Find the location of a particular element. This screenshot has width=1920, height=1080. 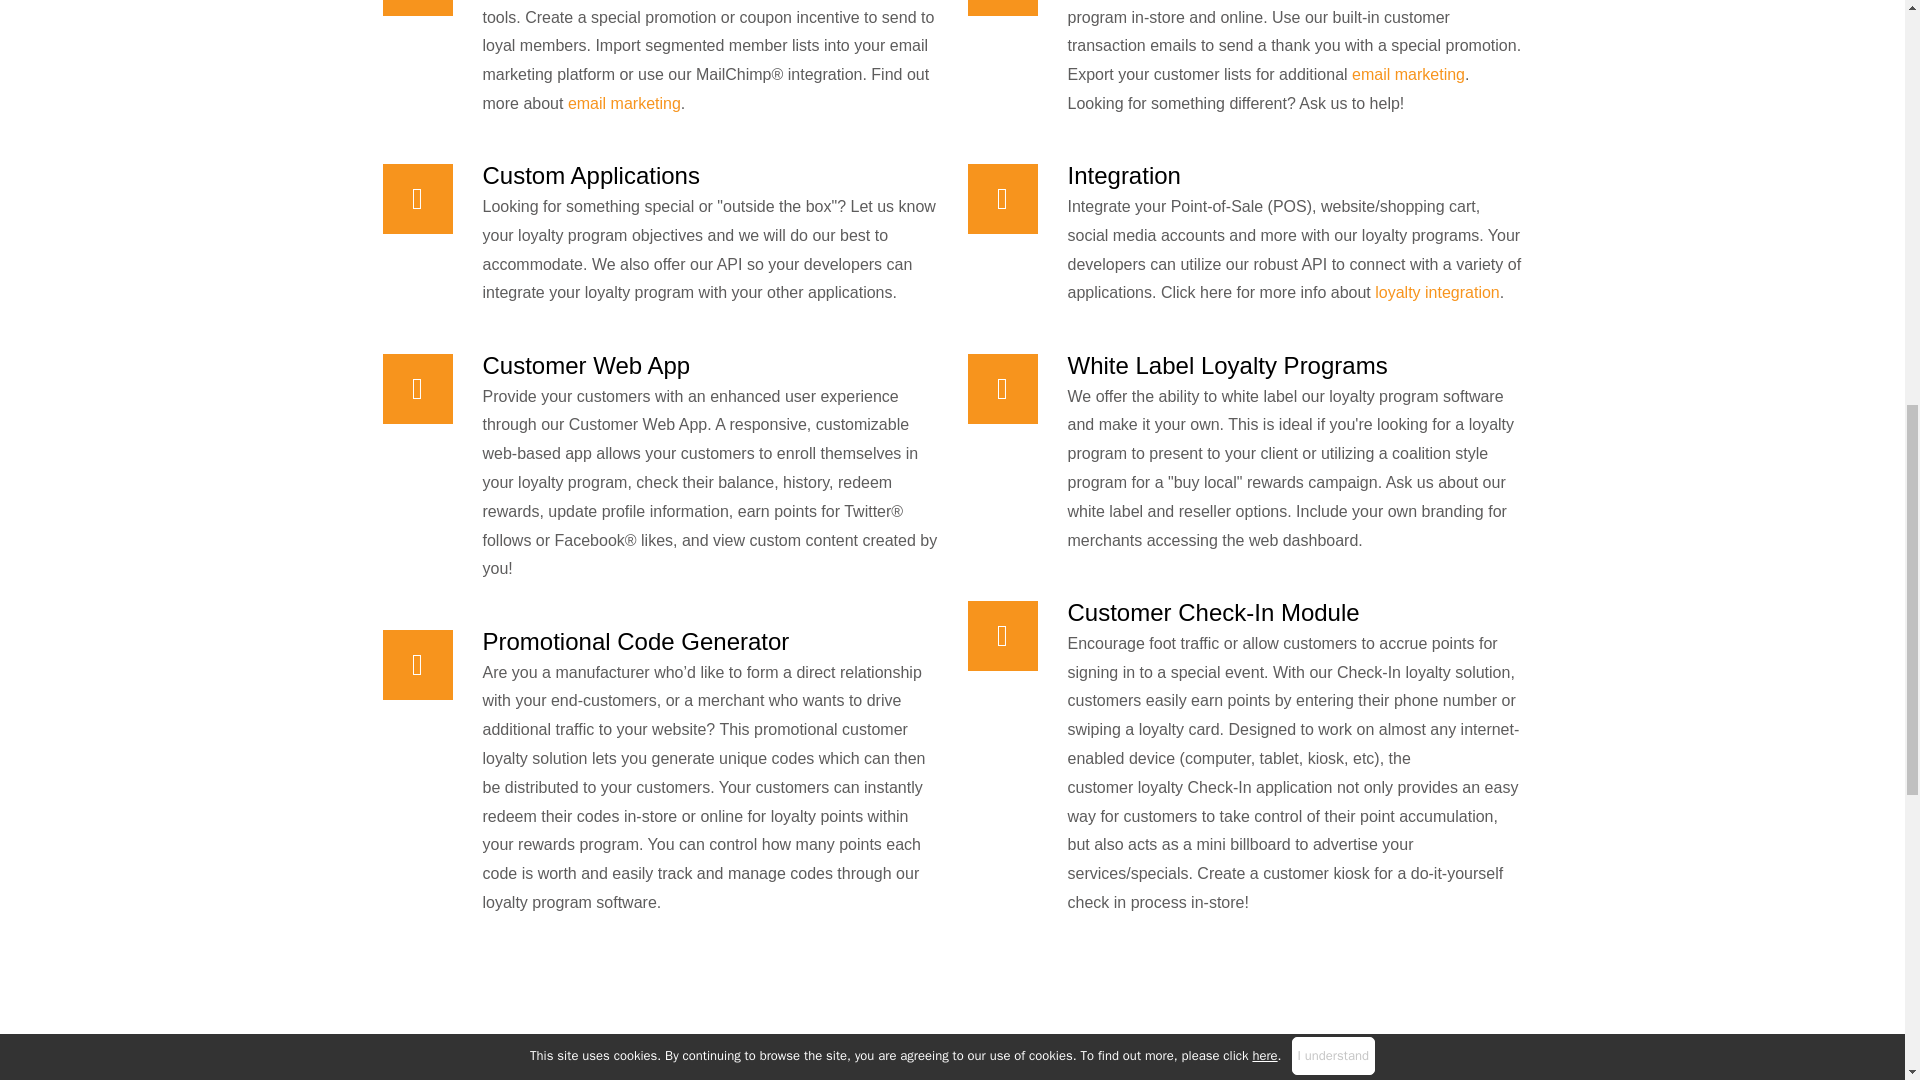

Loyalty program integration is located at coordinates (1436, 292).